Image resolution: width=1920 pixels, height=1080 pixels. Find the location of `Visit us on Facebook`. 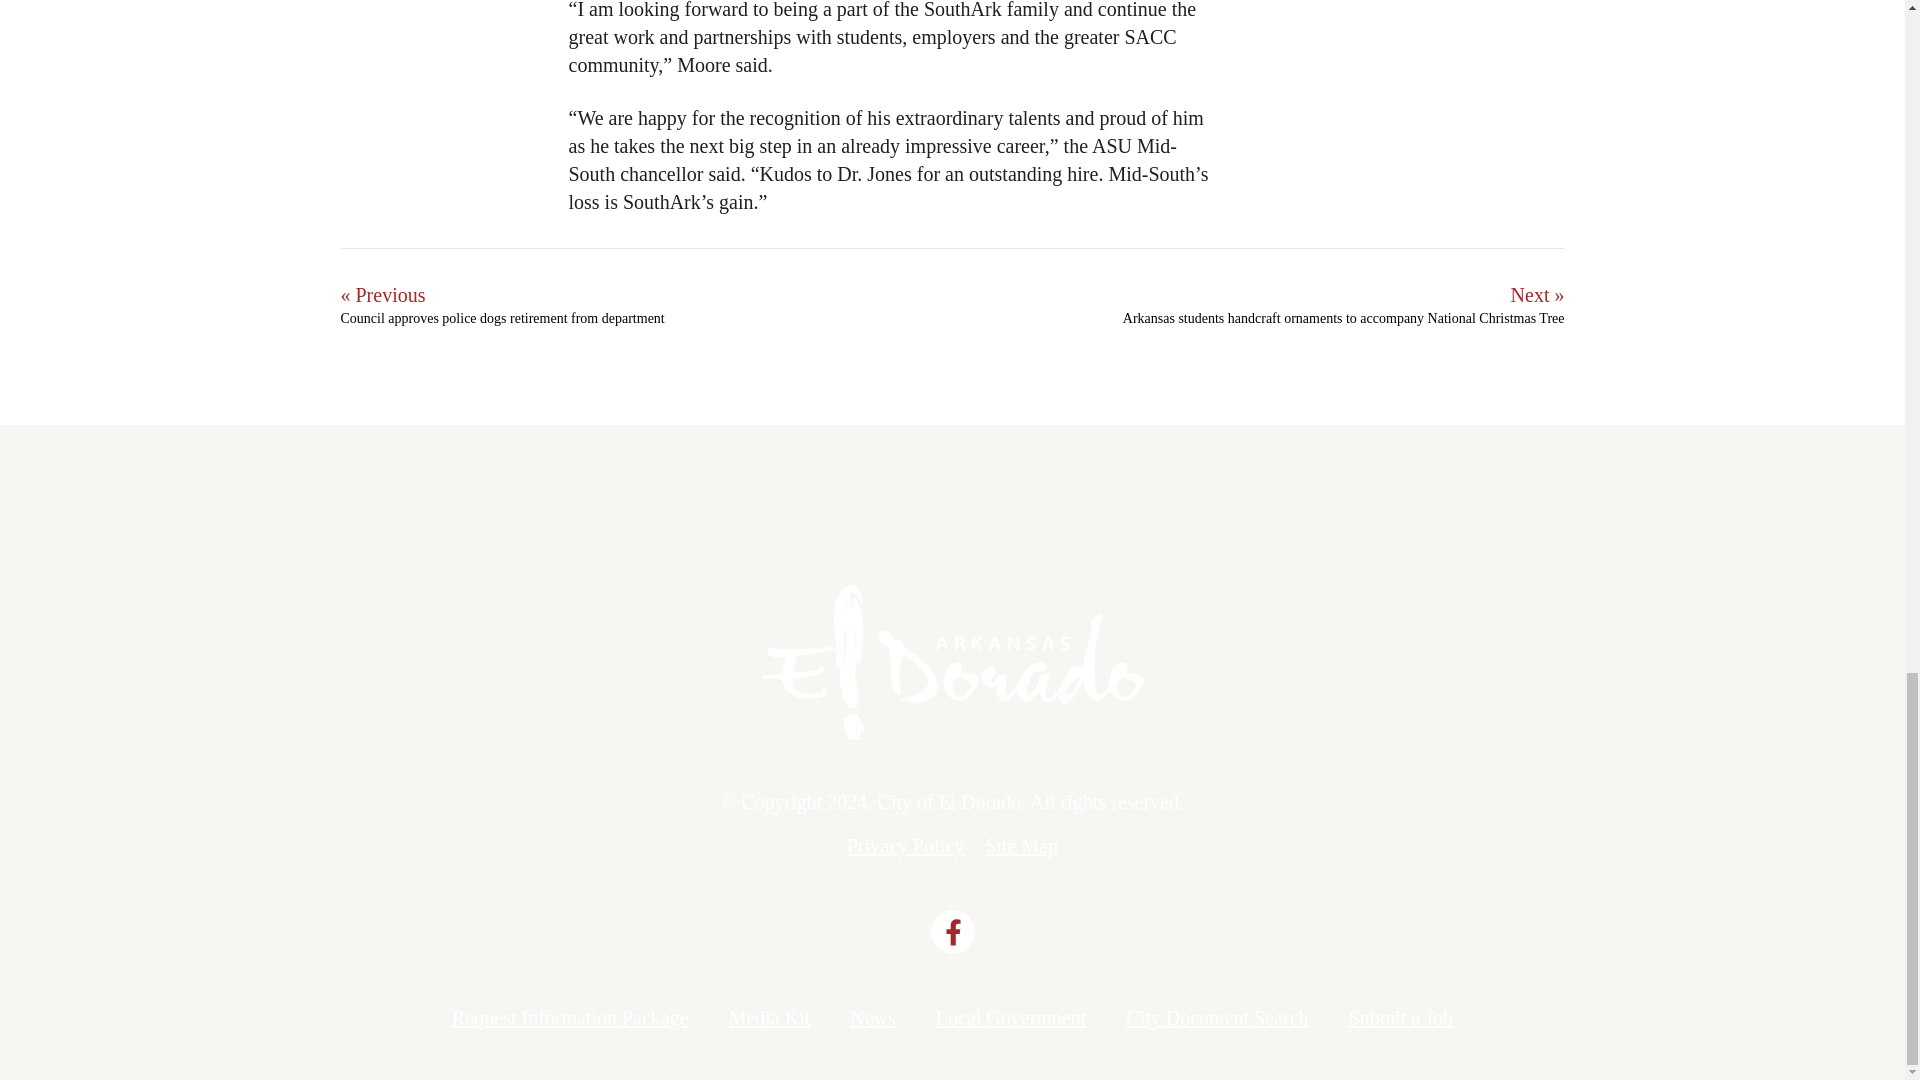

Visit us on Facebook is located at coordinates (951, 932).